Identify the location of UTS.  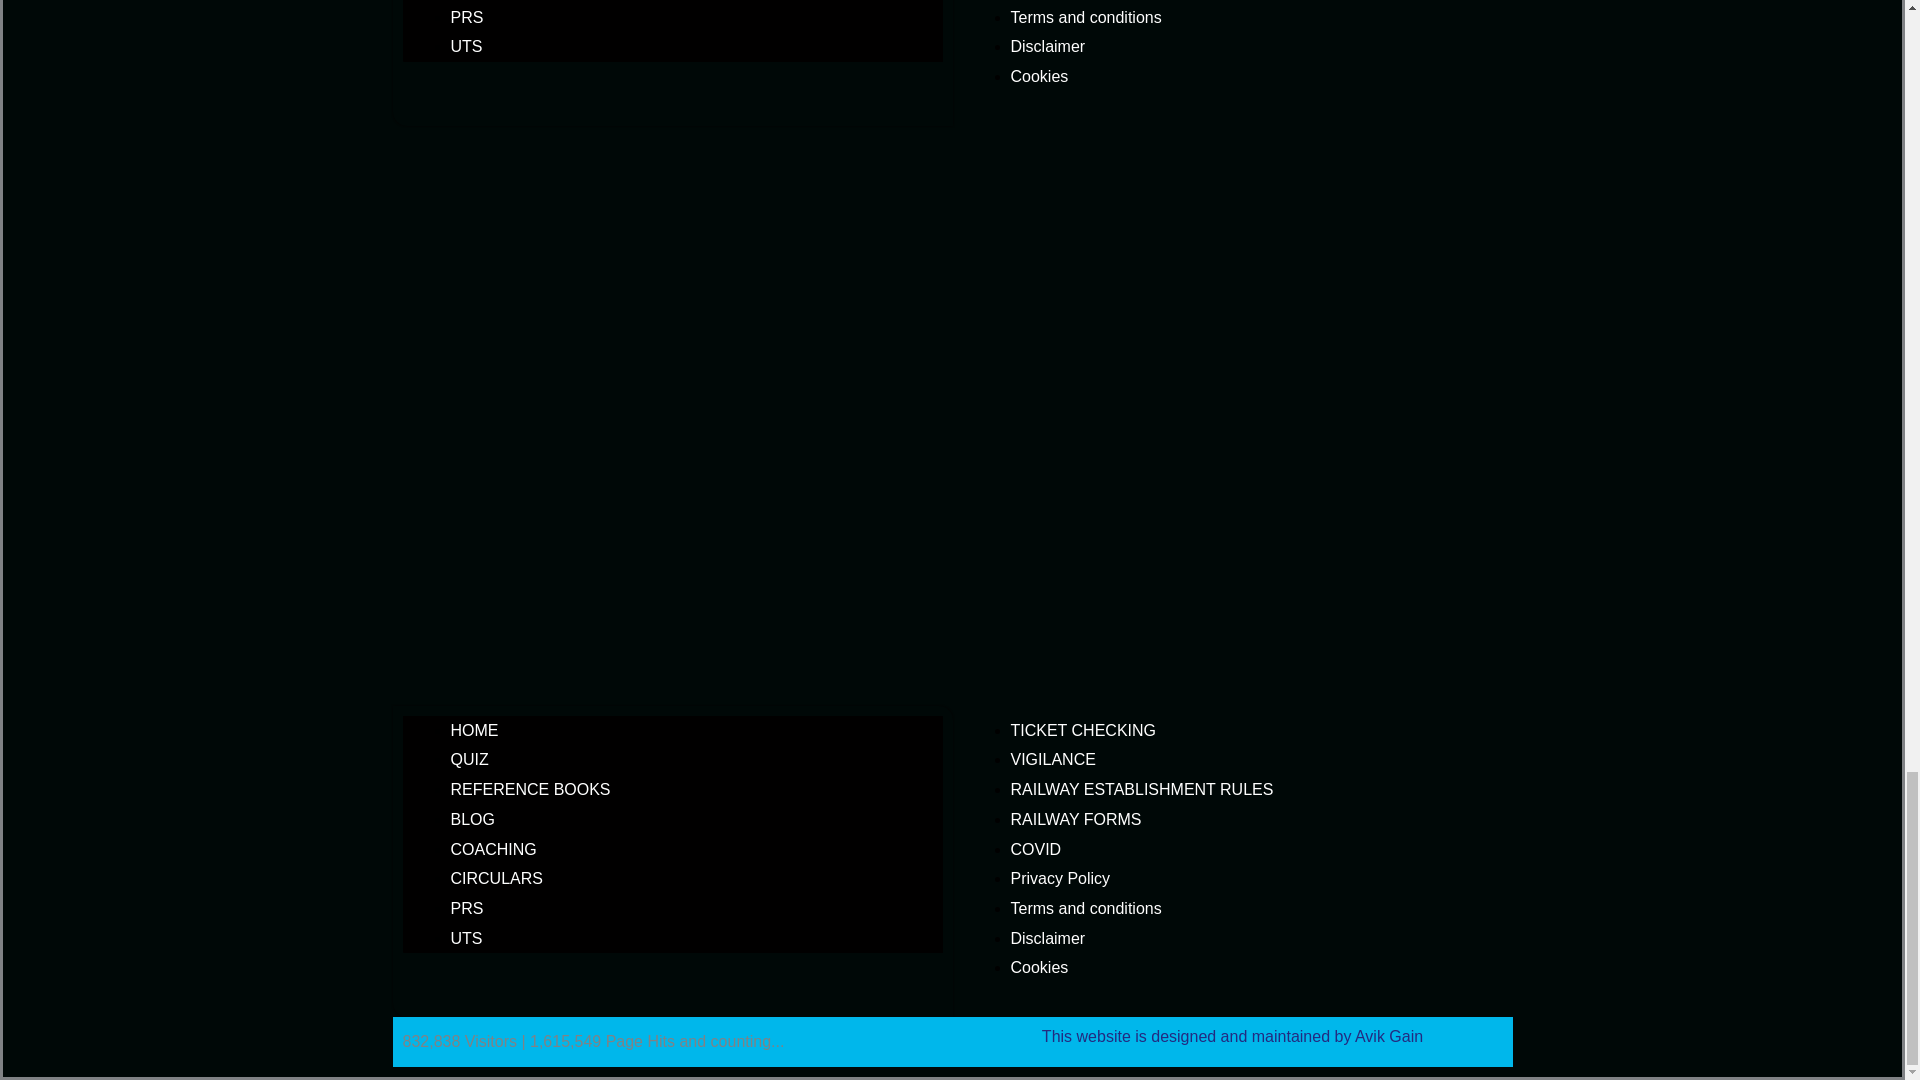
(465, 46).